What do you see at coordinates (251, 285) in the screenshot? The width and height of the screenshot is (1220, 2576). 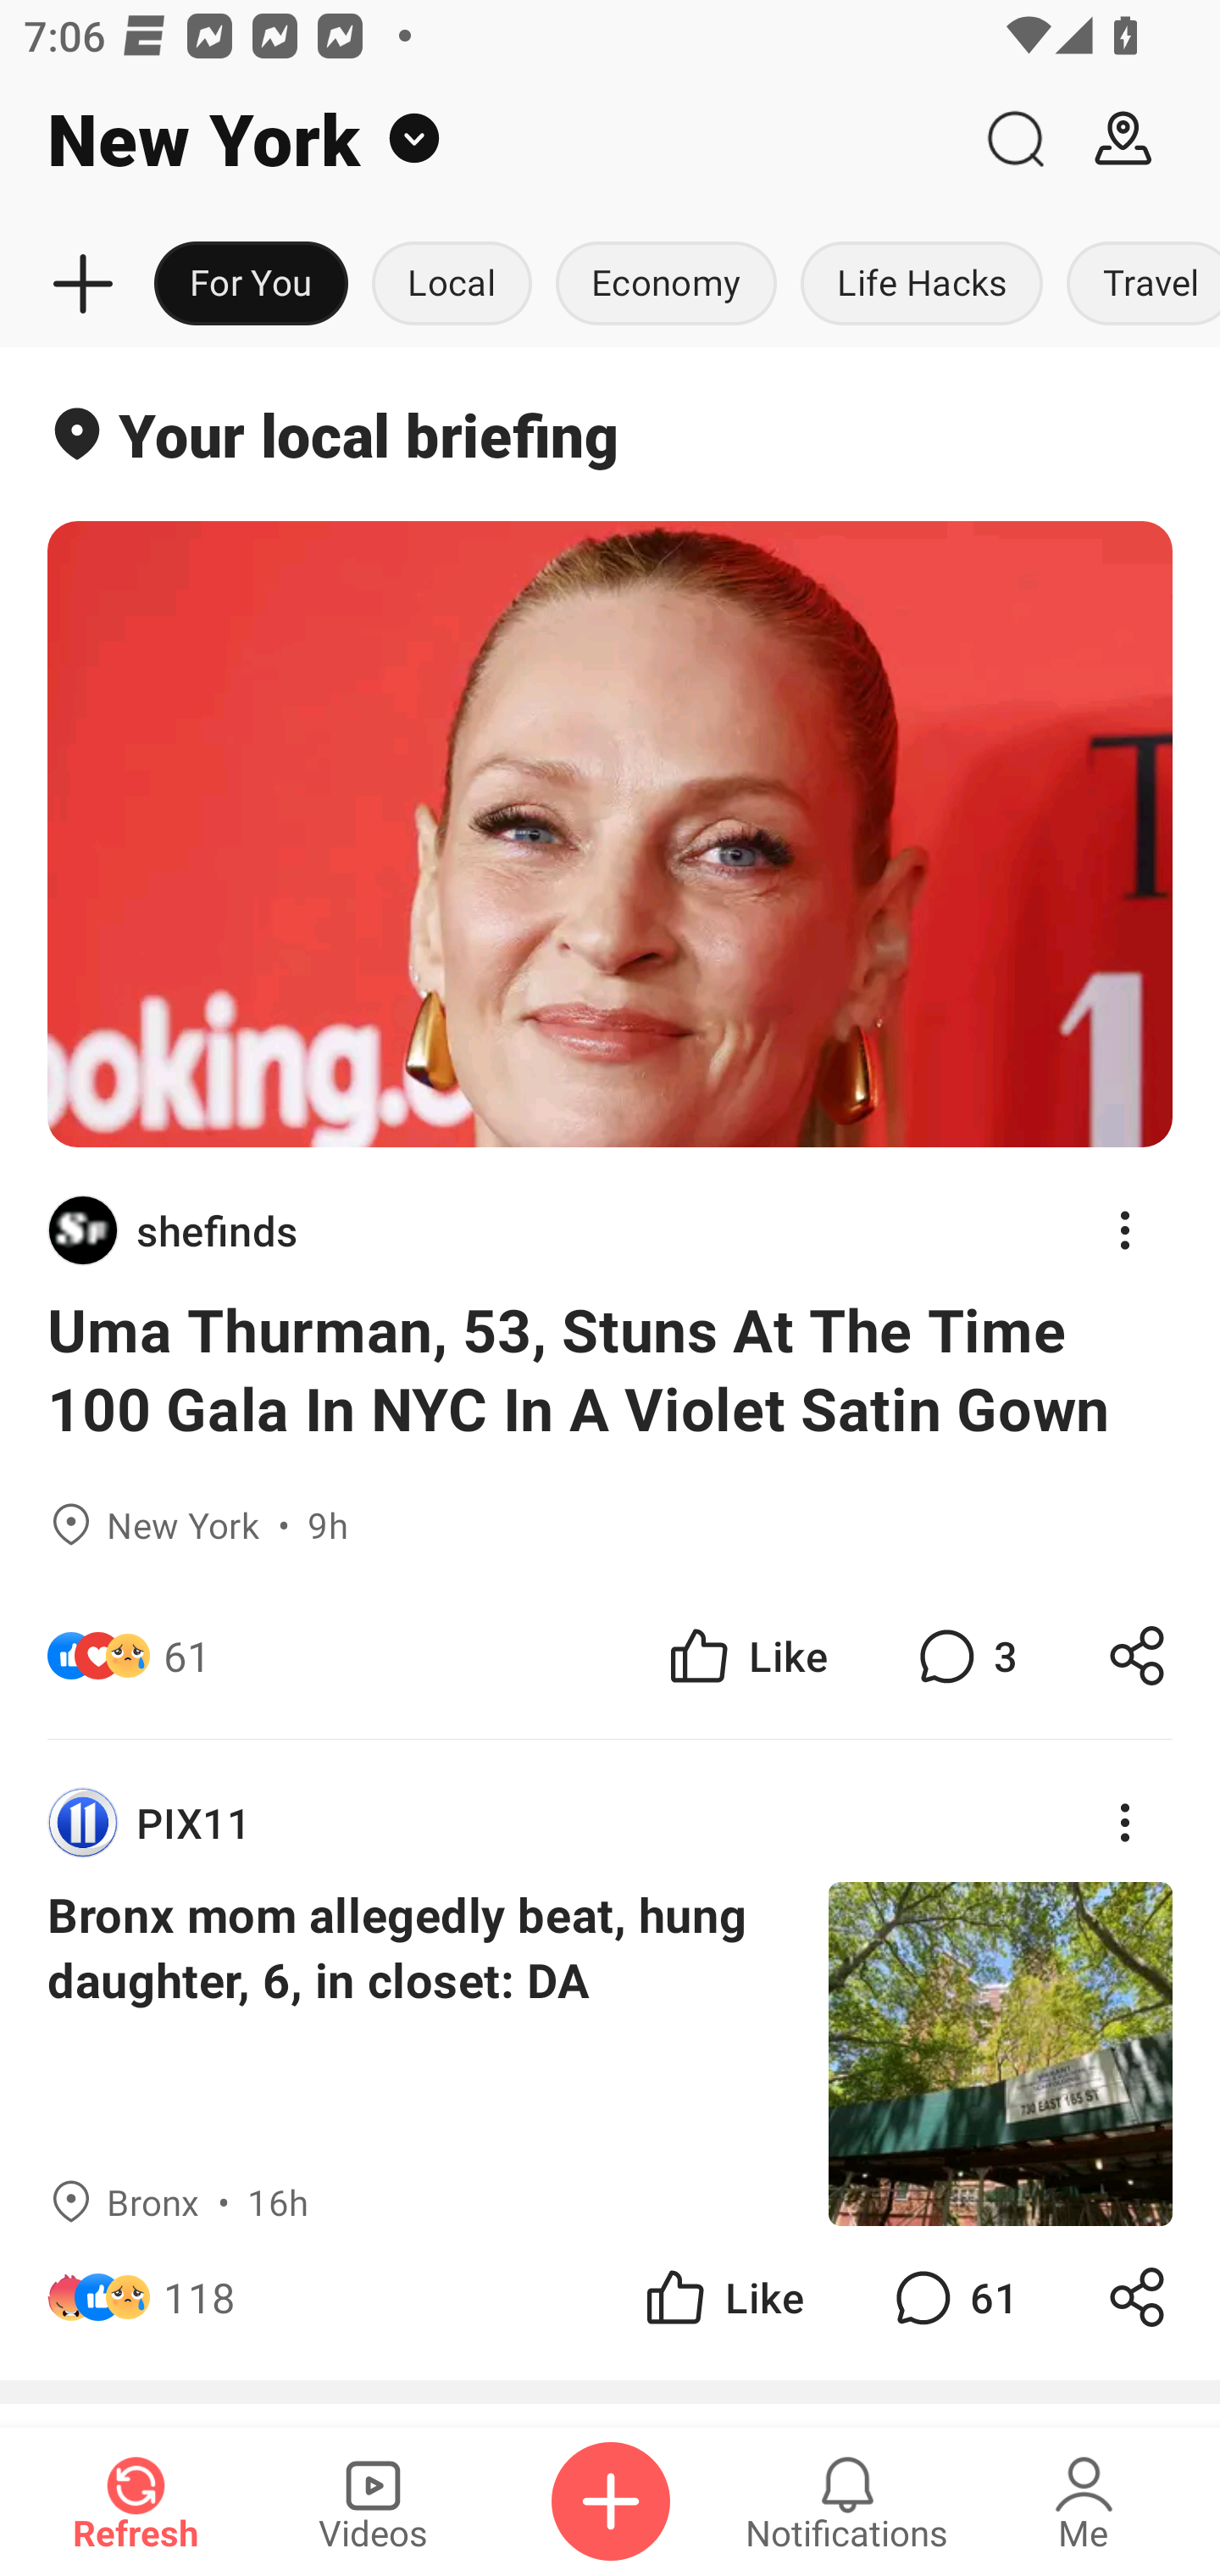 I see `For You` at bounding box center [251, 285].